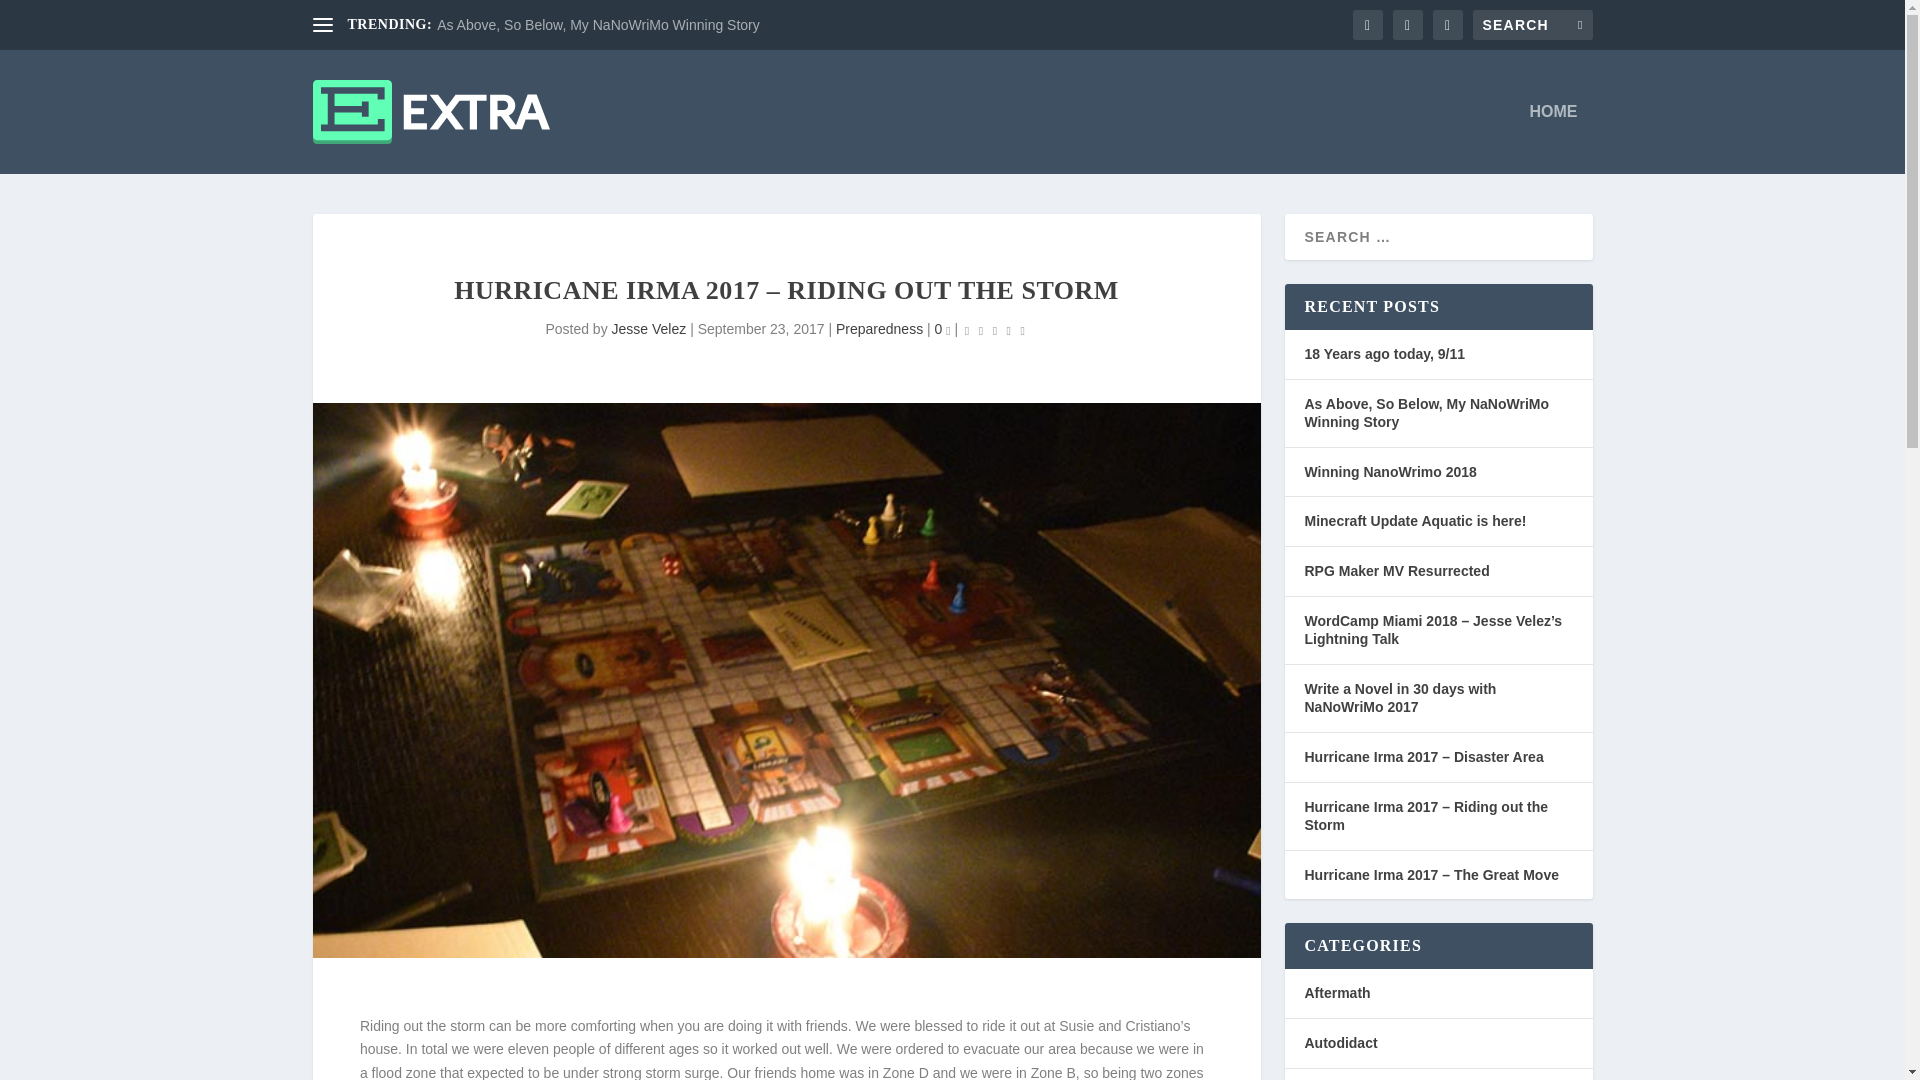 This screenshot has height=1080, width=1920. I want to click on Jesse Velez, so click(650, 328).